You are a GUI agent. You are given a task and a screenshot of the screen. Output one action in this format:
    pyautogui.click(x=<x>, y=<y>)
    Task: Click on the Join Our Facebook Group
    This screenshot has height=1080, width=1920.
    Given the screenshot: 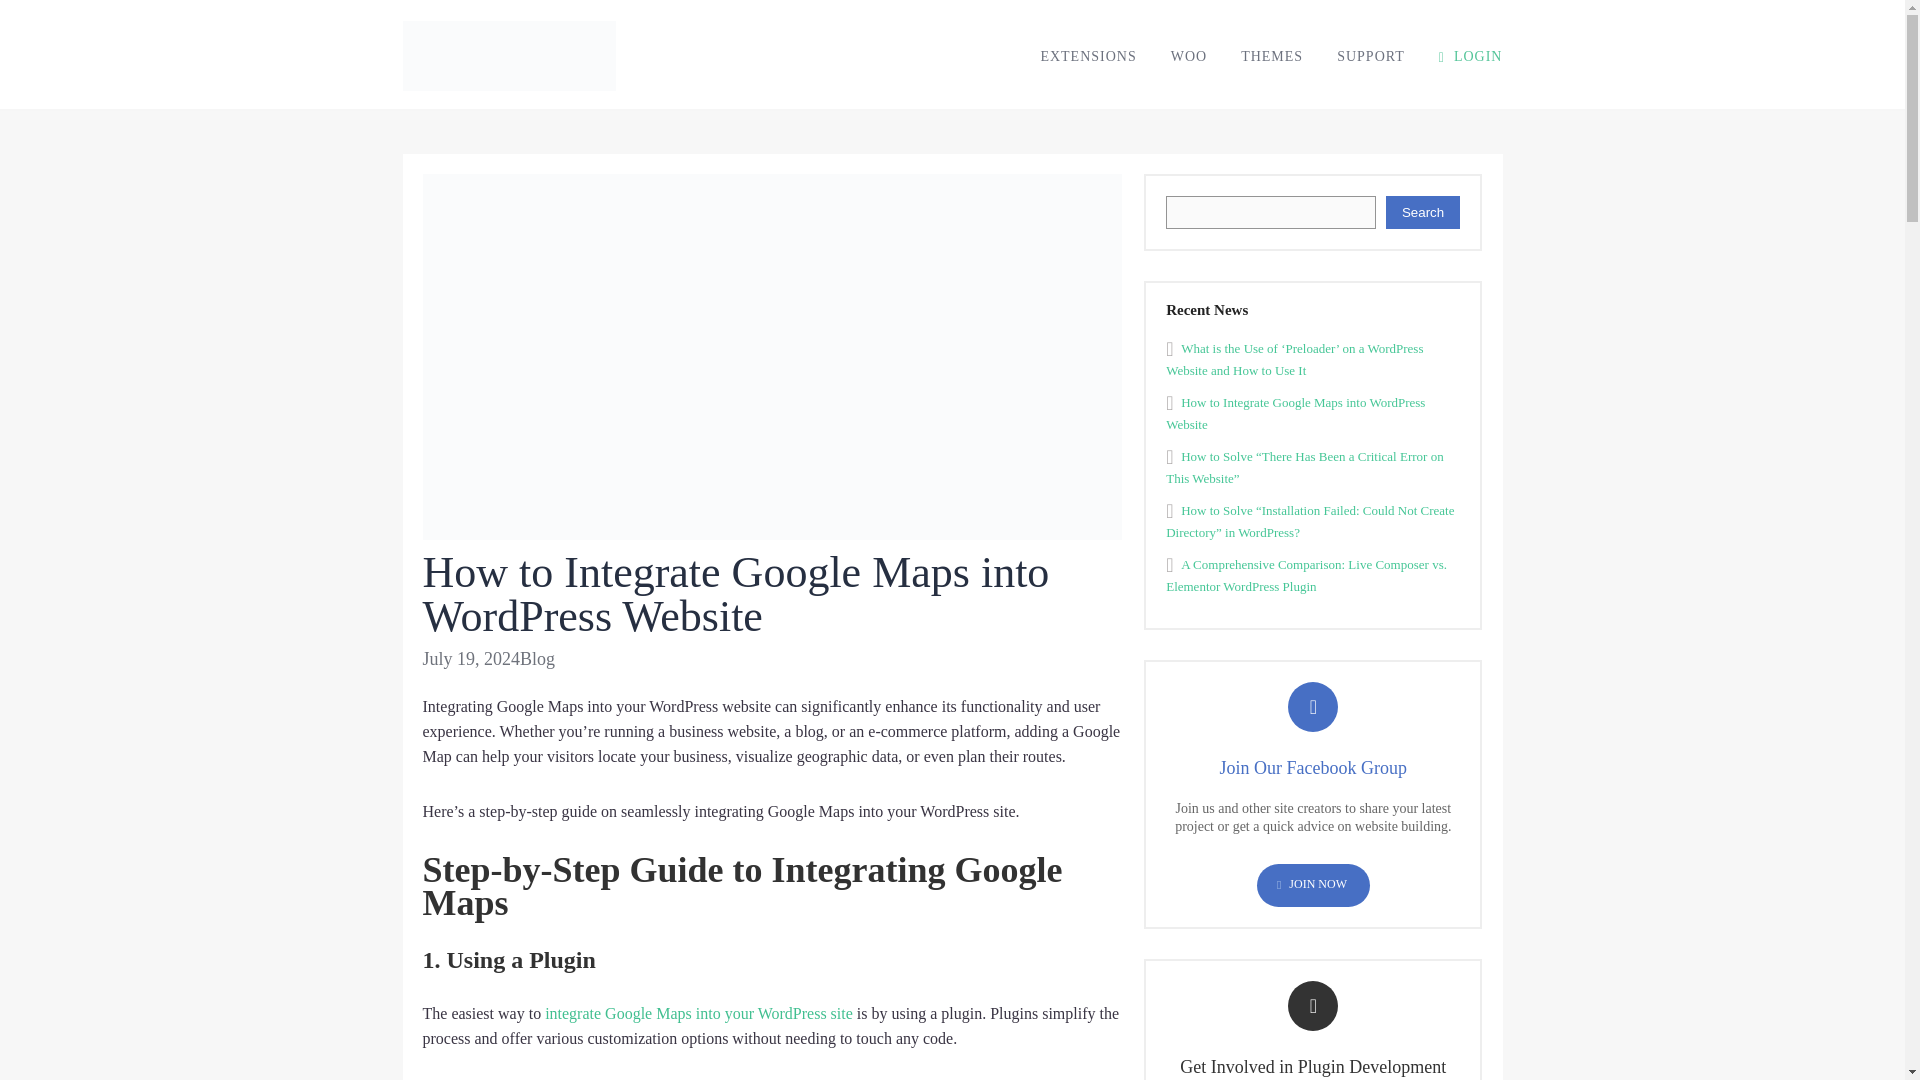 What is the action you would take?
    pyautogui.click(x=1313, y=768)
    